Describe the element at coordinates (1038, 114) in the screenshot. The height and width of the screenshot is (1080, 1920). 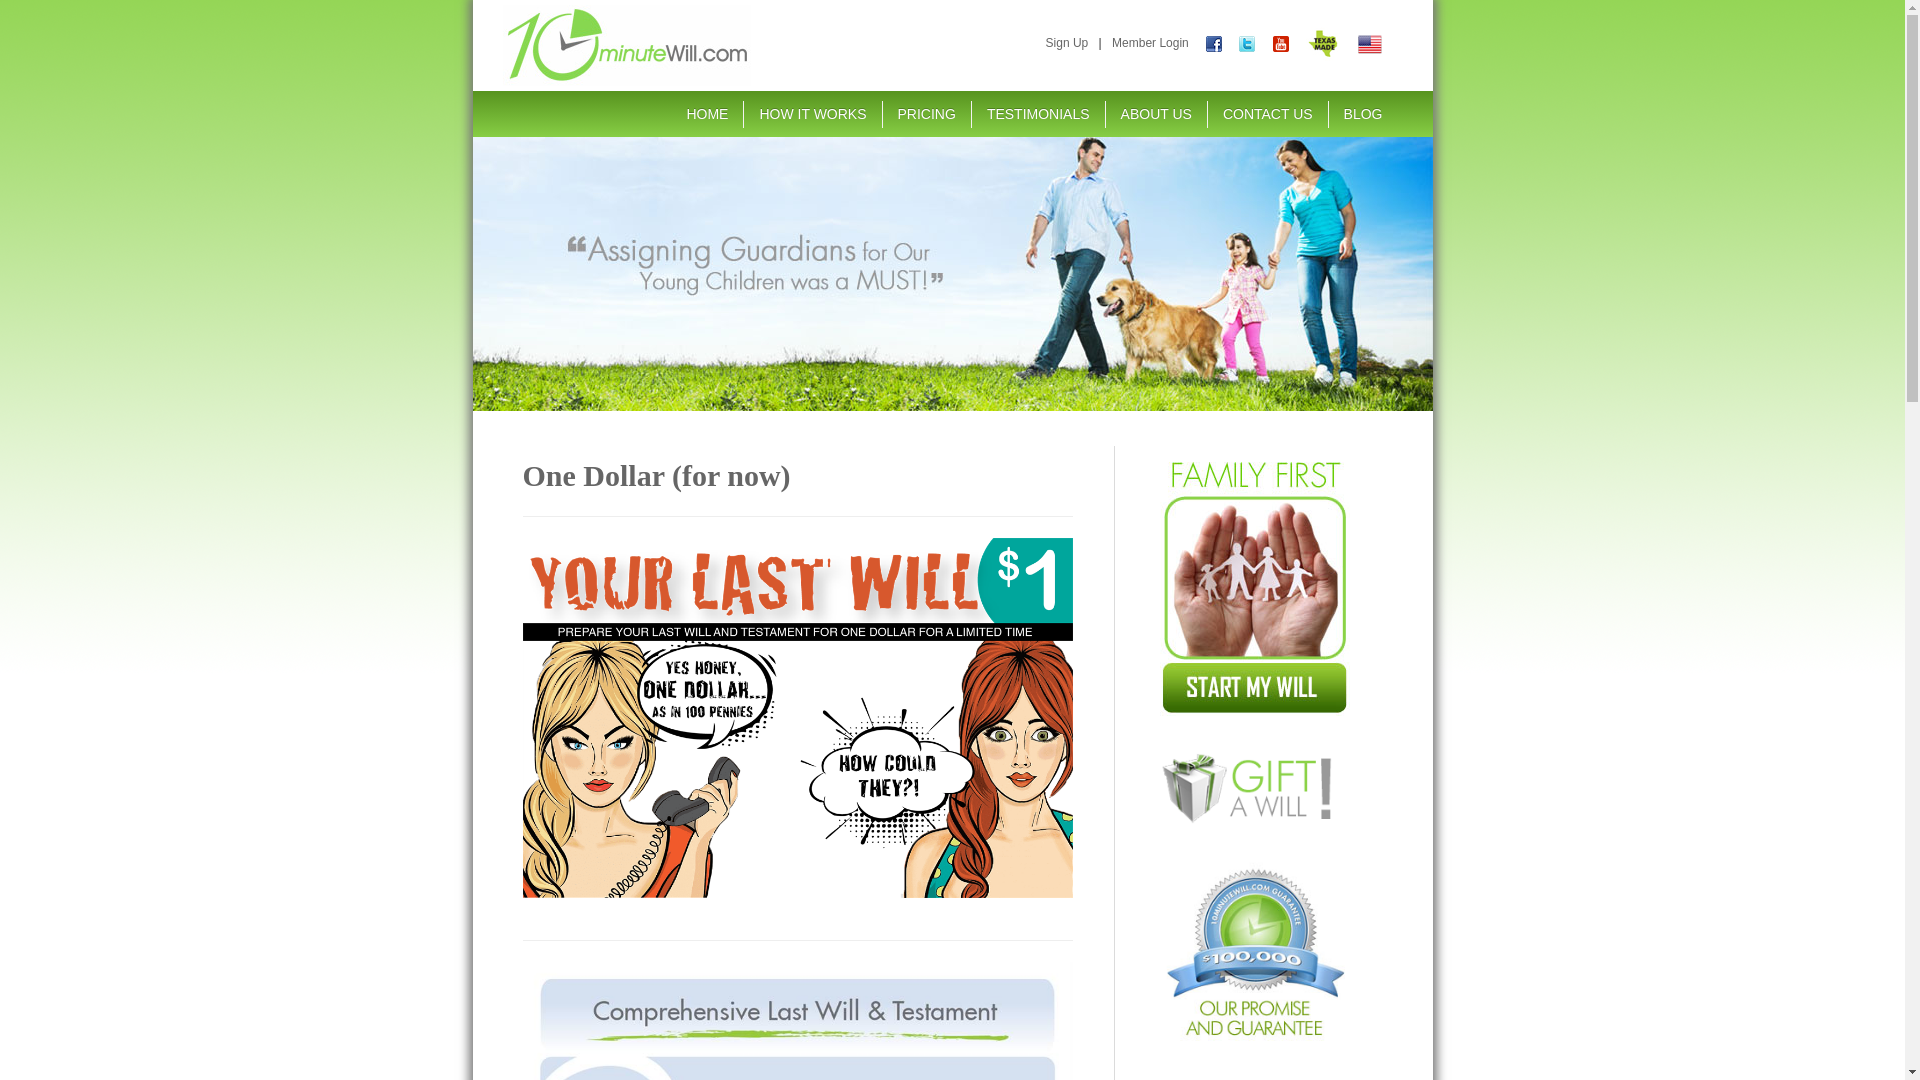
I see `TESTIMONIALS` at that location.